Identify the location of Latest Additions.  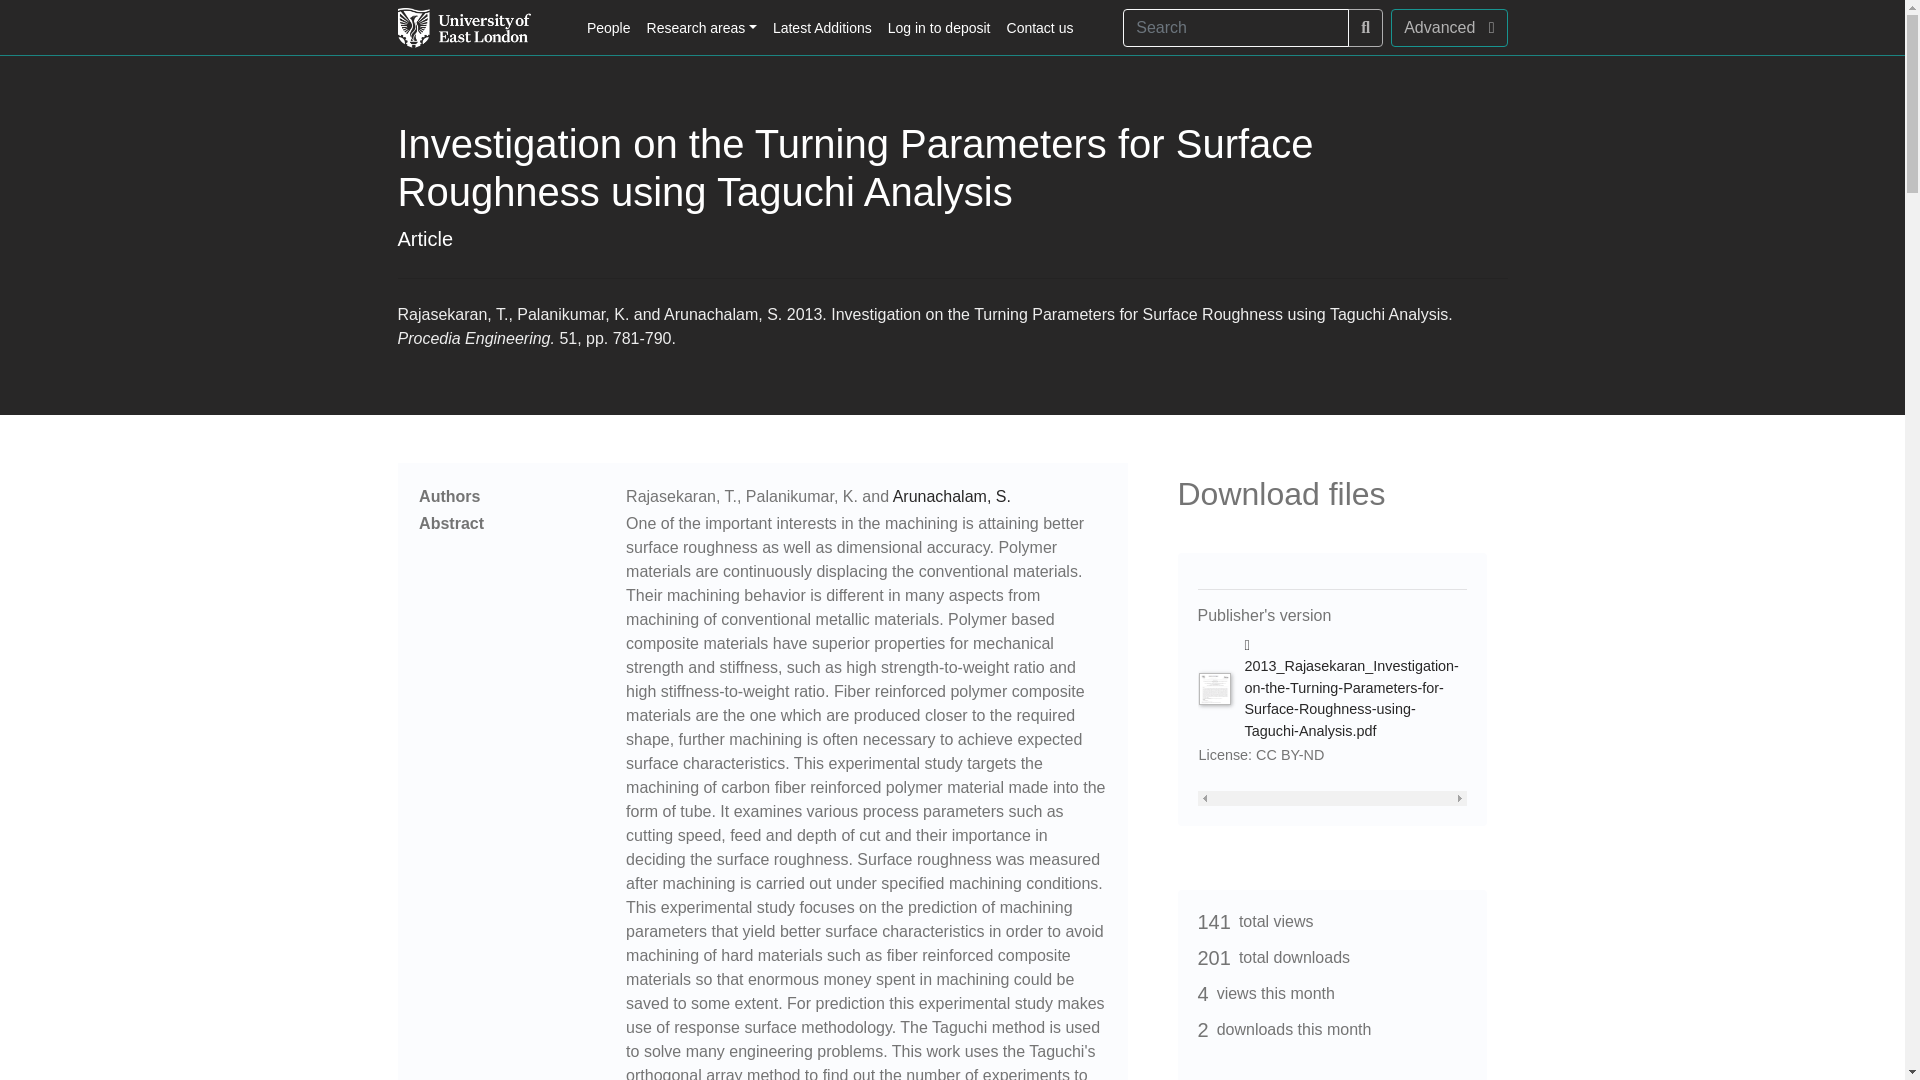
(822, 28).